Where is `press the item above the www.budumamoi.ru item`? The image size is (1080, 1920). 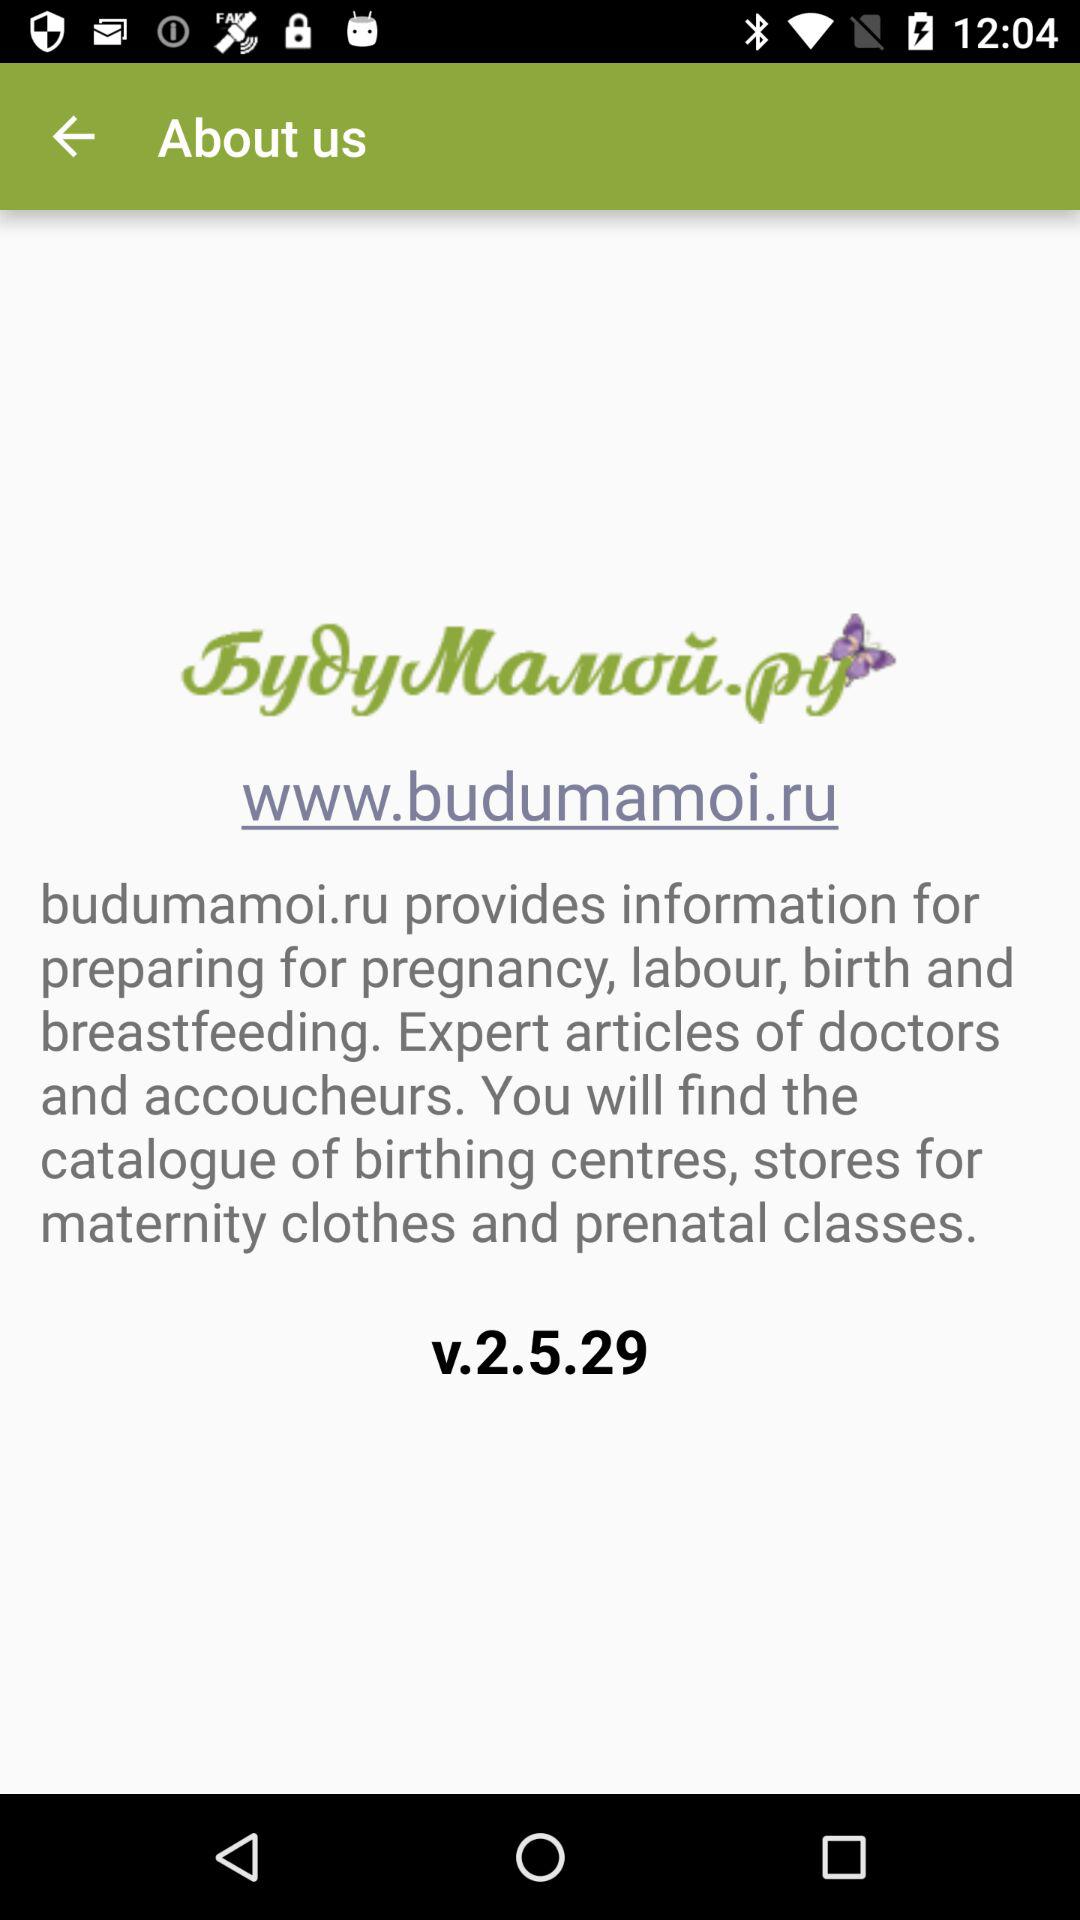 press the item above the www.budumamoi.ru item is located at coordinates (539, 668).